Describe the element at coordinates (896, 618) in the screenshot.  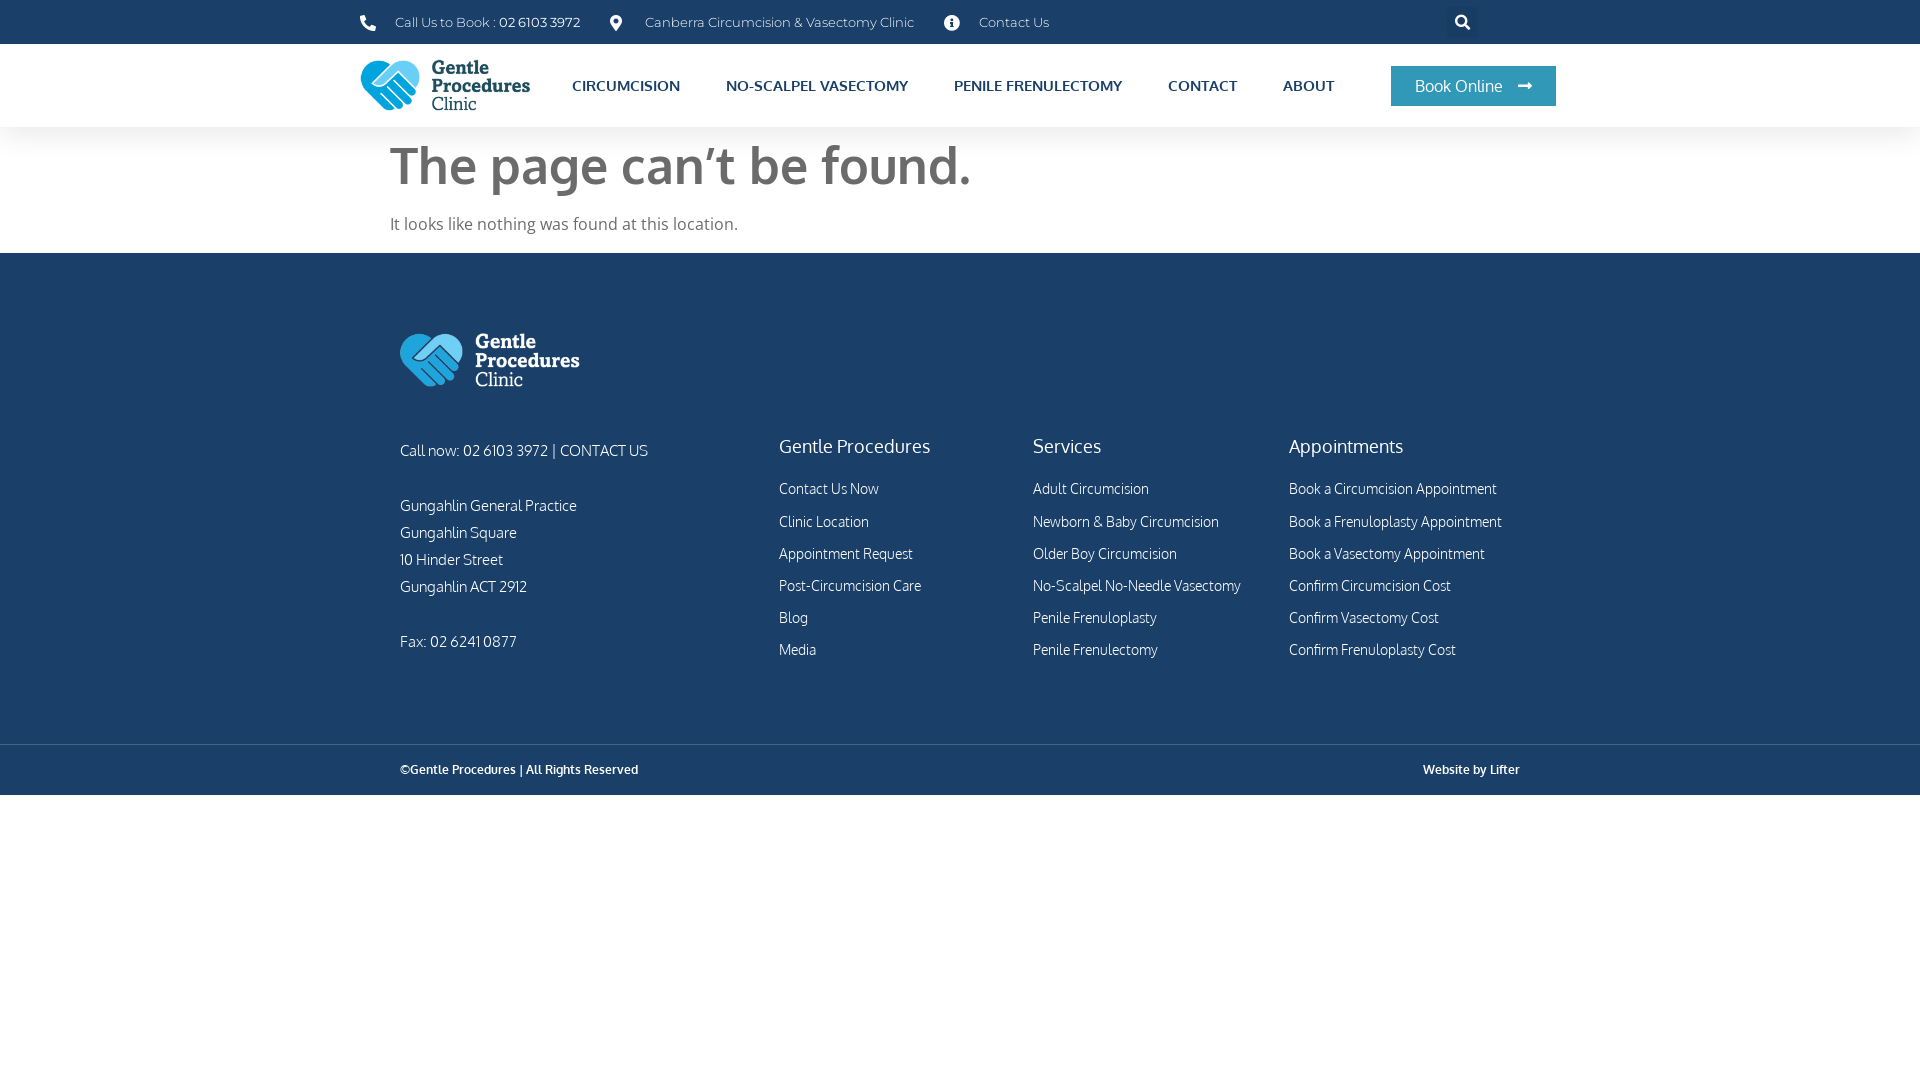
I see `Blog` at that location.